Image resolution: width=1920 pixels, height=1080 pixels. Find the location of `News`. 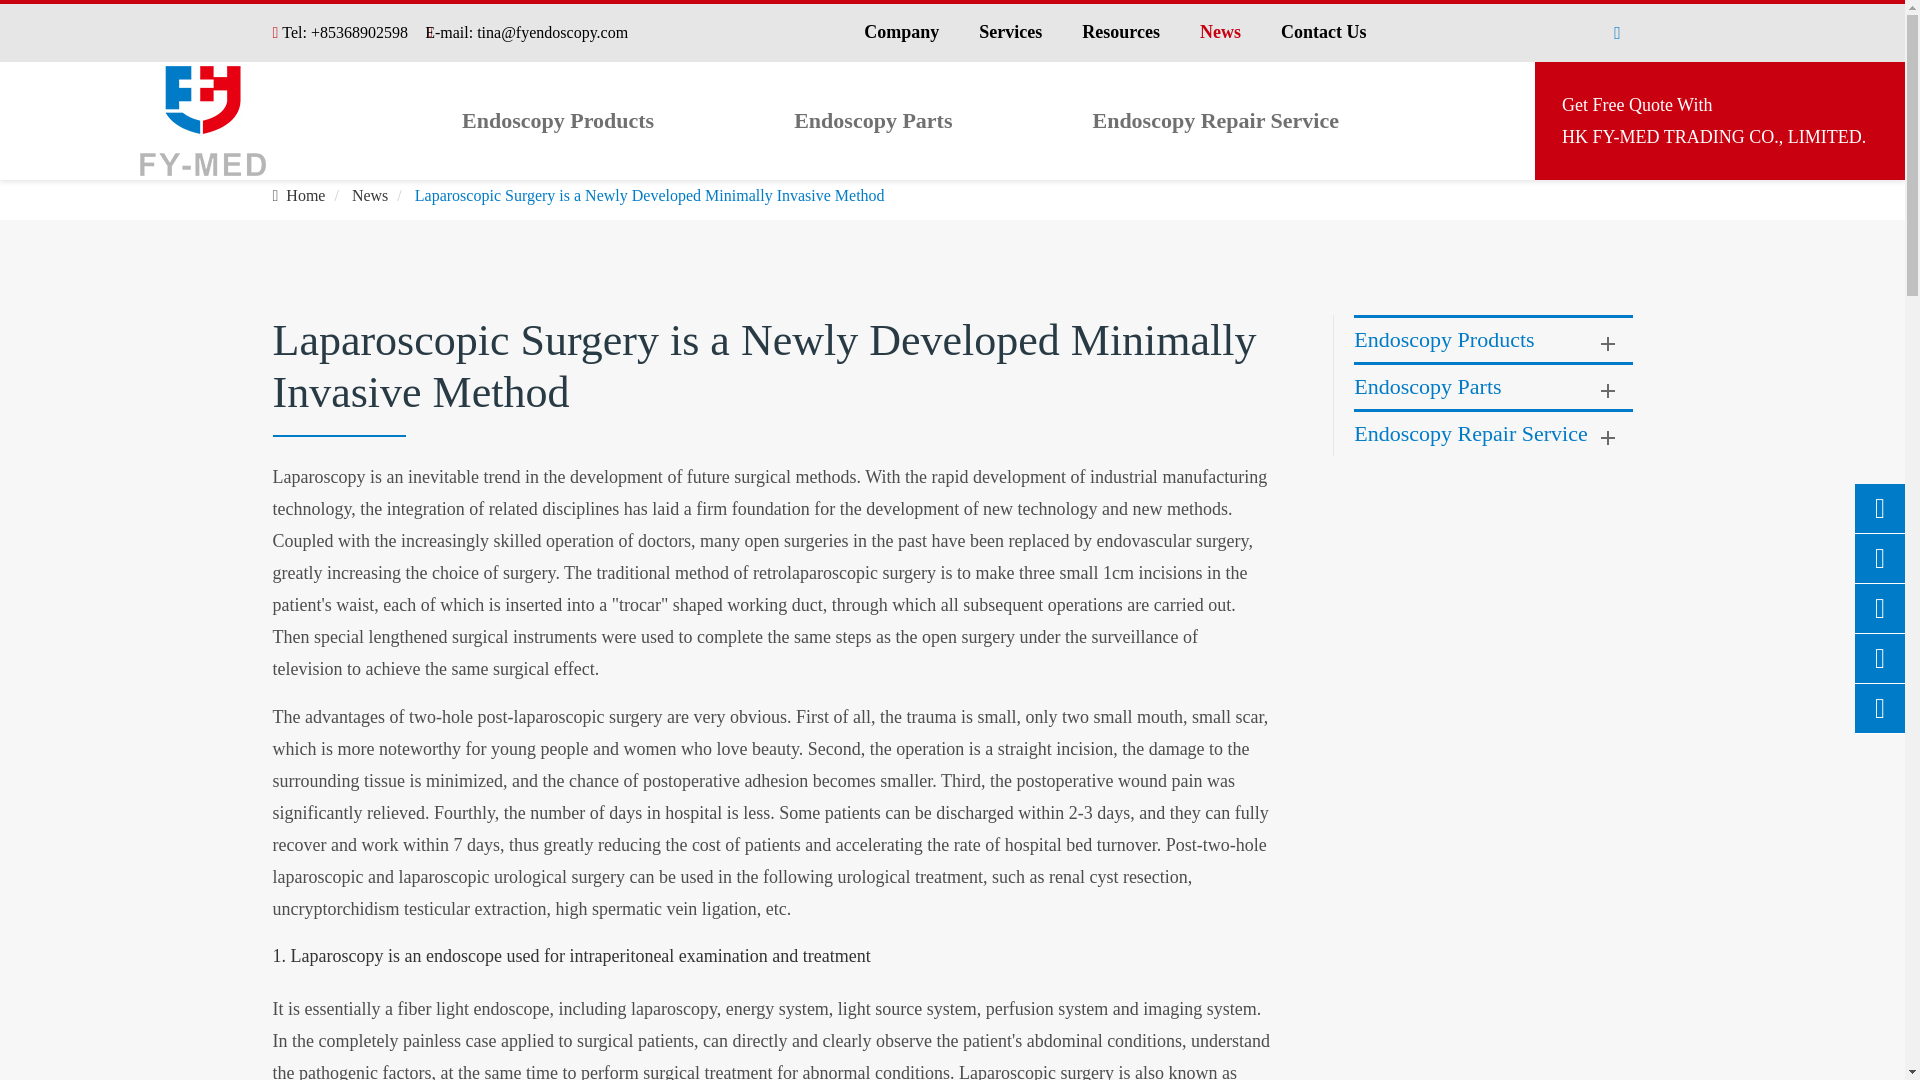

News is located at coordinates (1714, 120).